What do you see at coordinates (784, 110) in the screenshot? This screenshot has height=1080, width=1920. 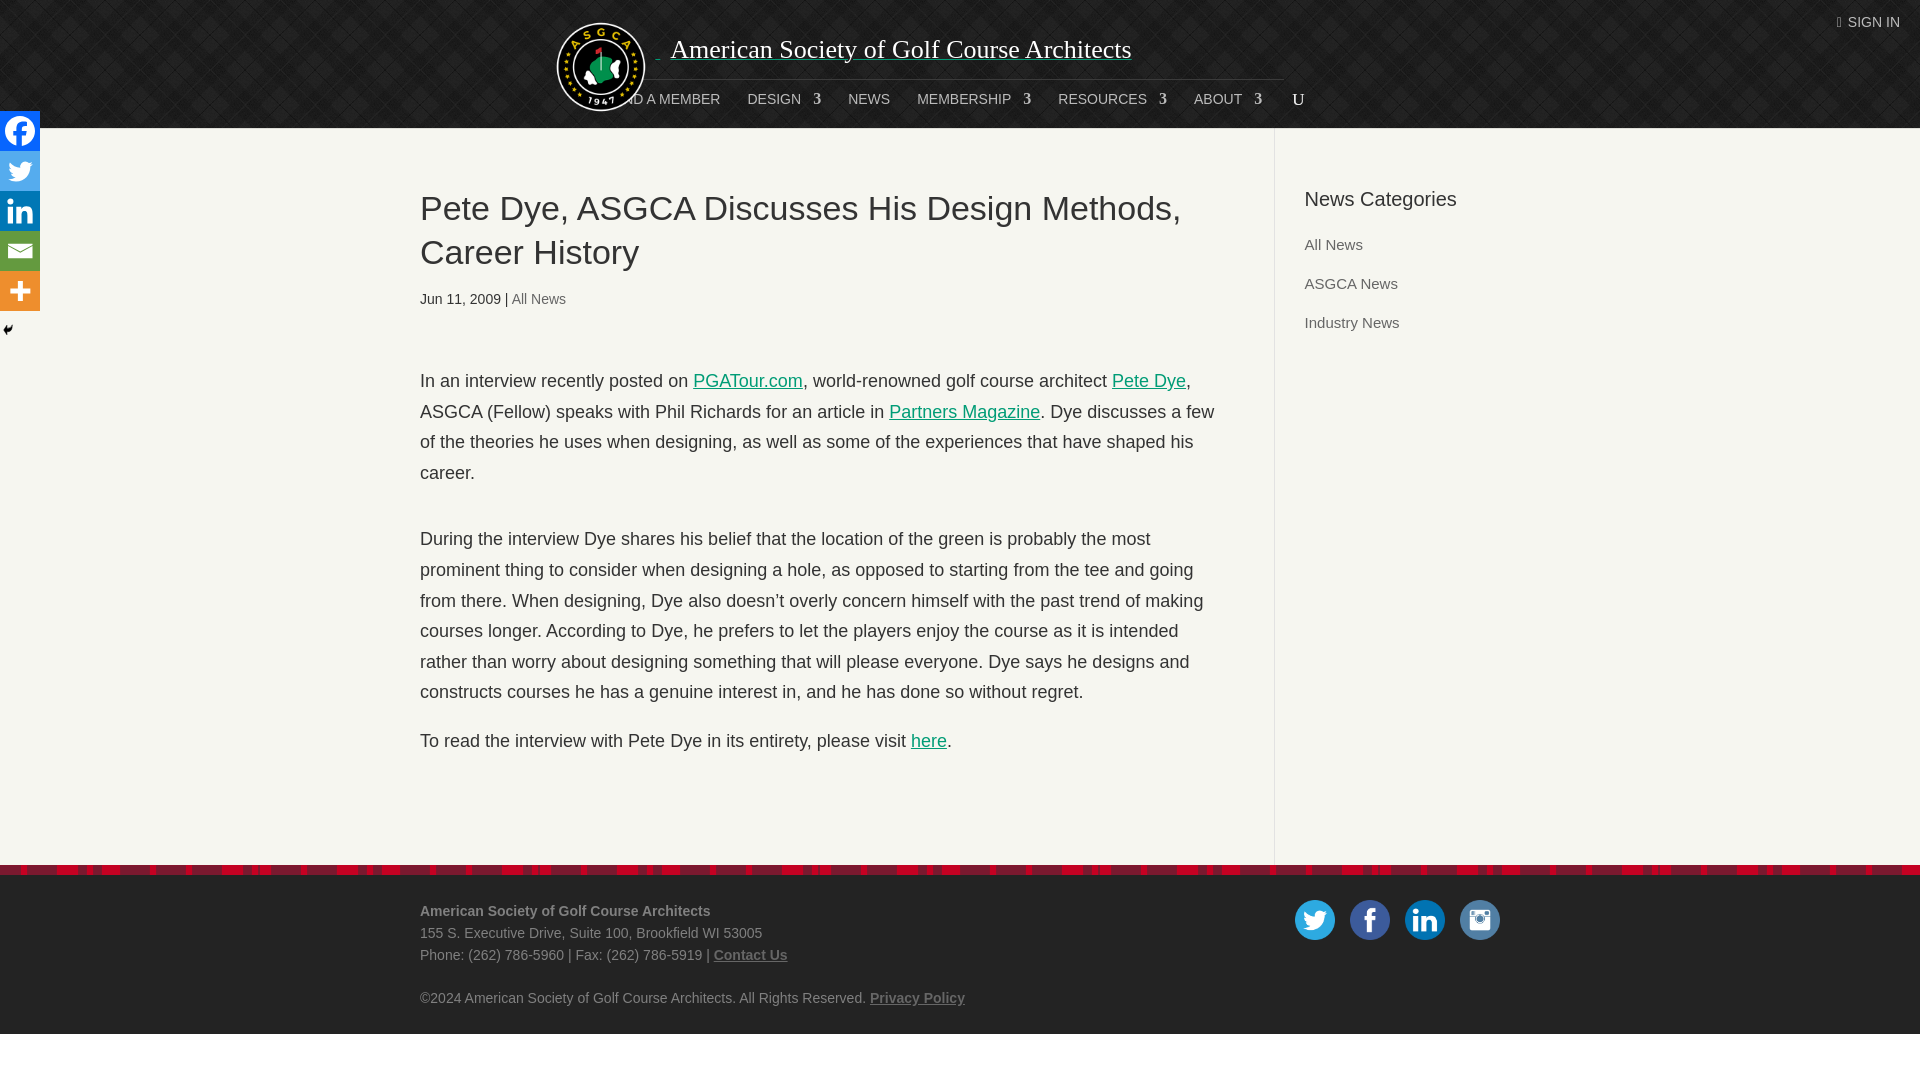 I see `DESIGN` at bounding box center [784, 110].